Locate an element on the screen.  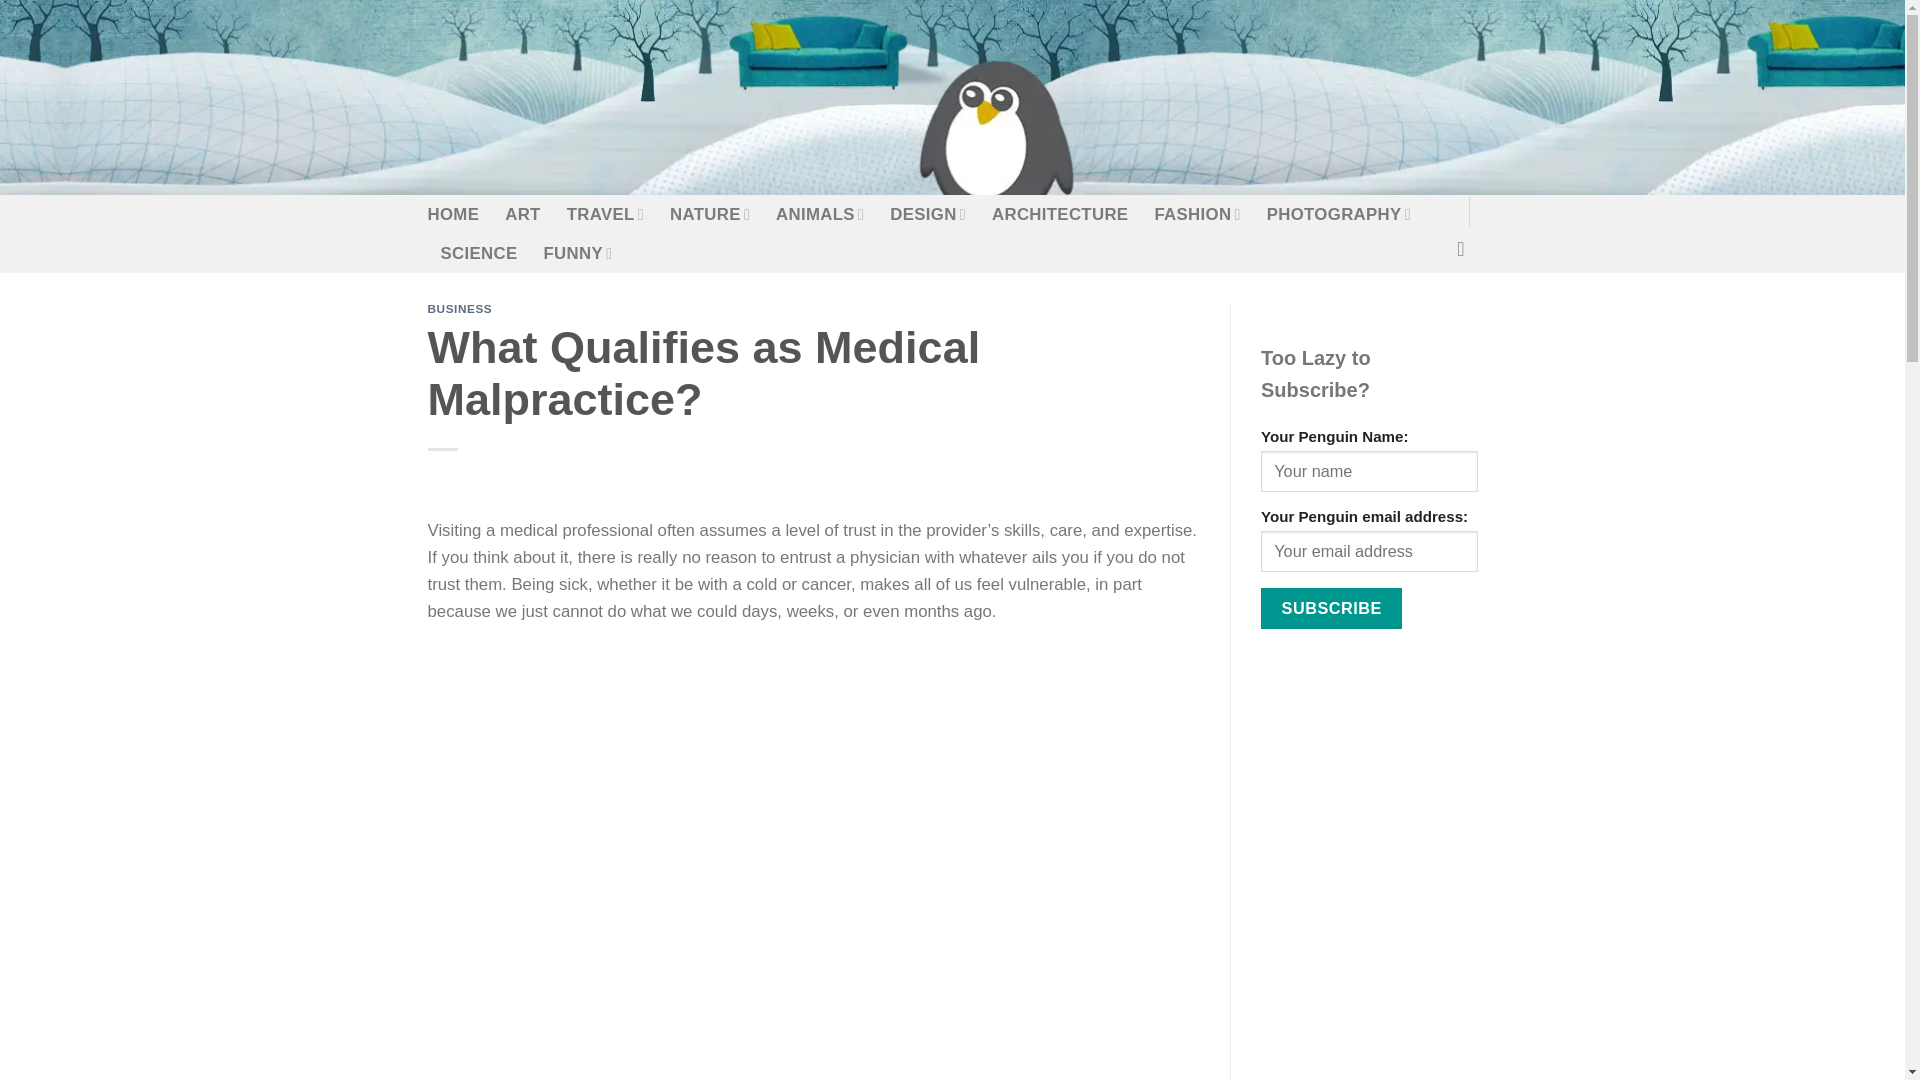
DESIGN is located at coordinates (928, 214).